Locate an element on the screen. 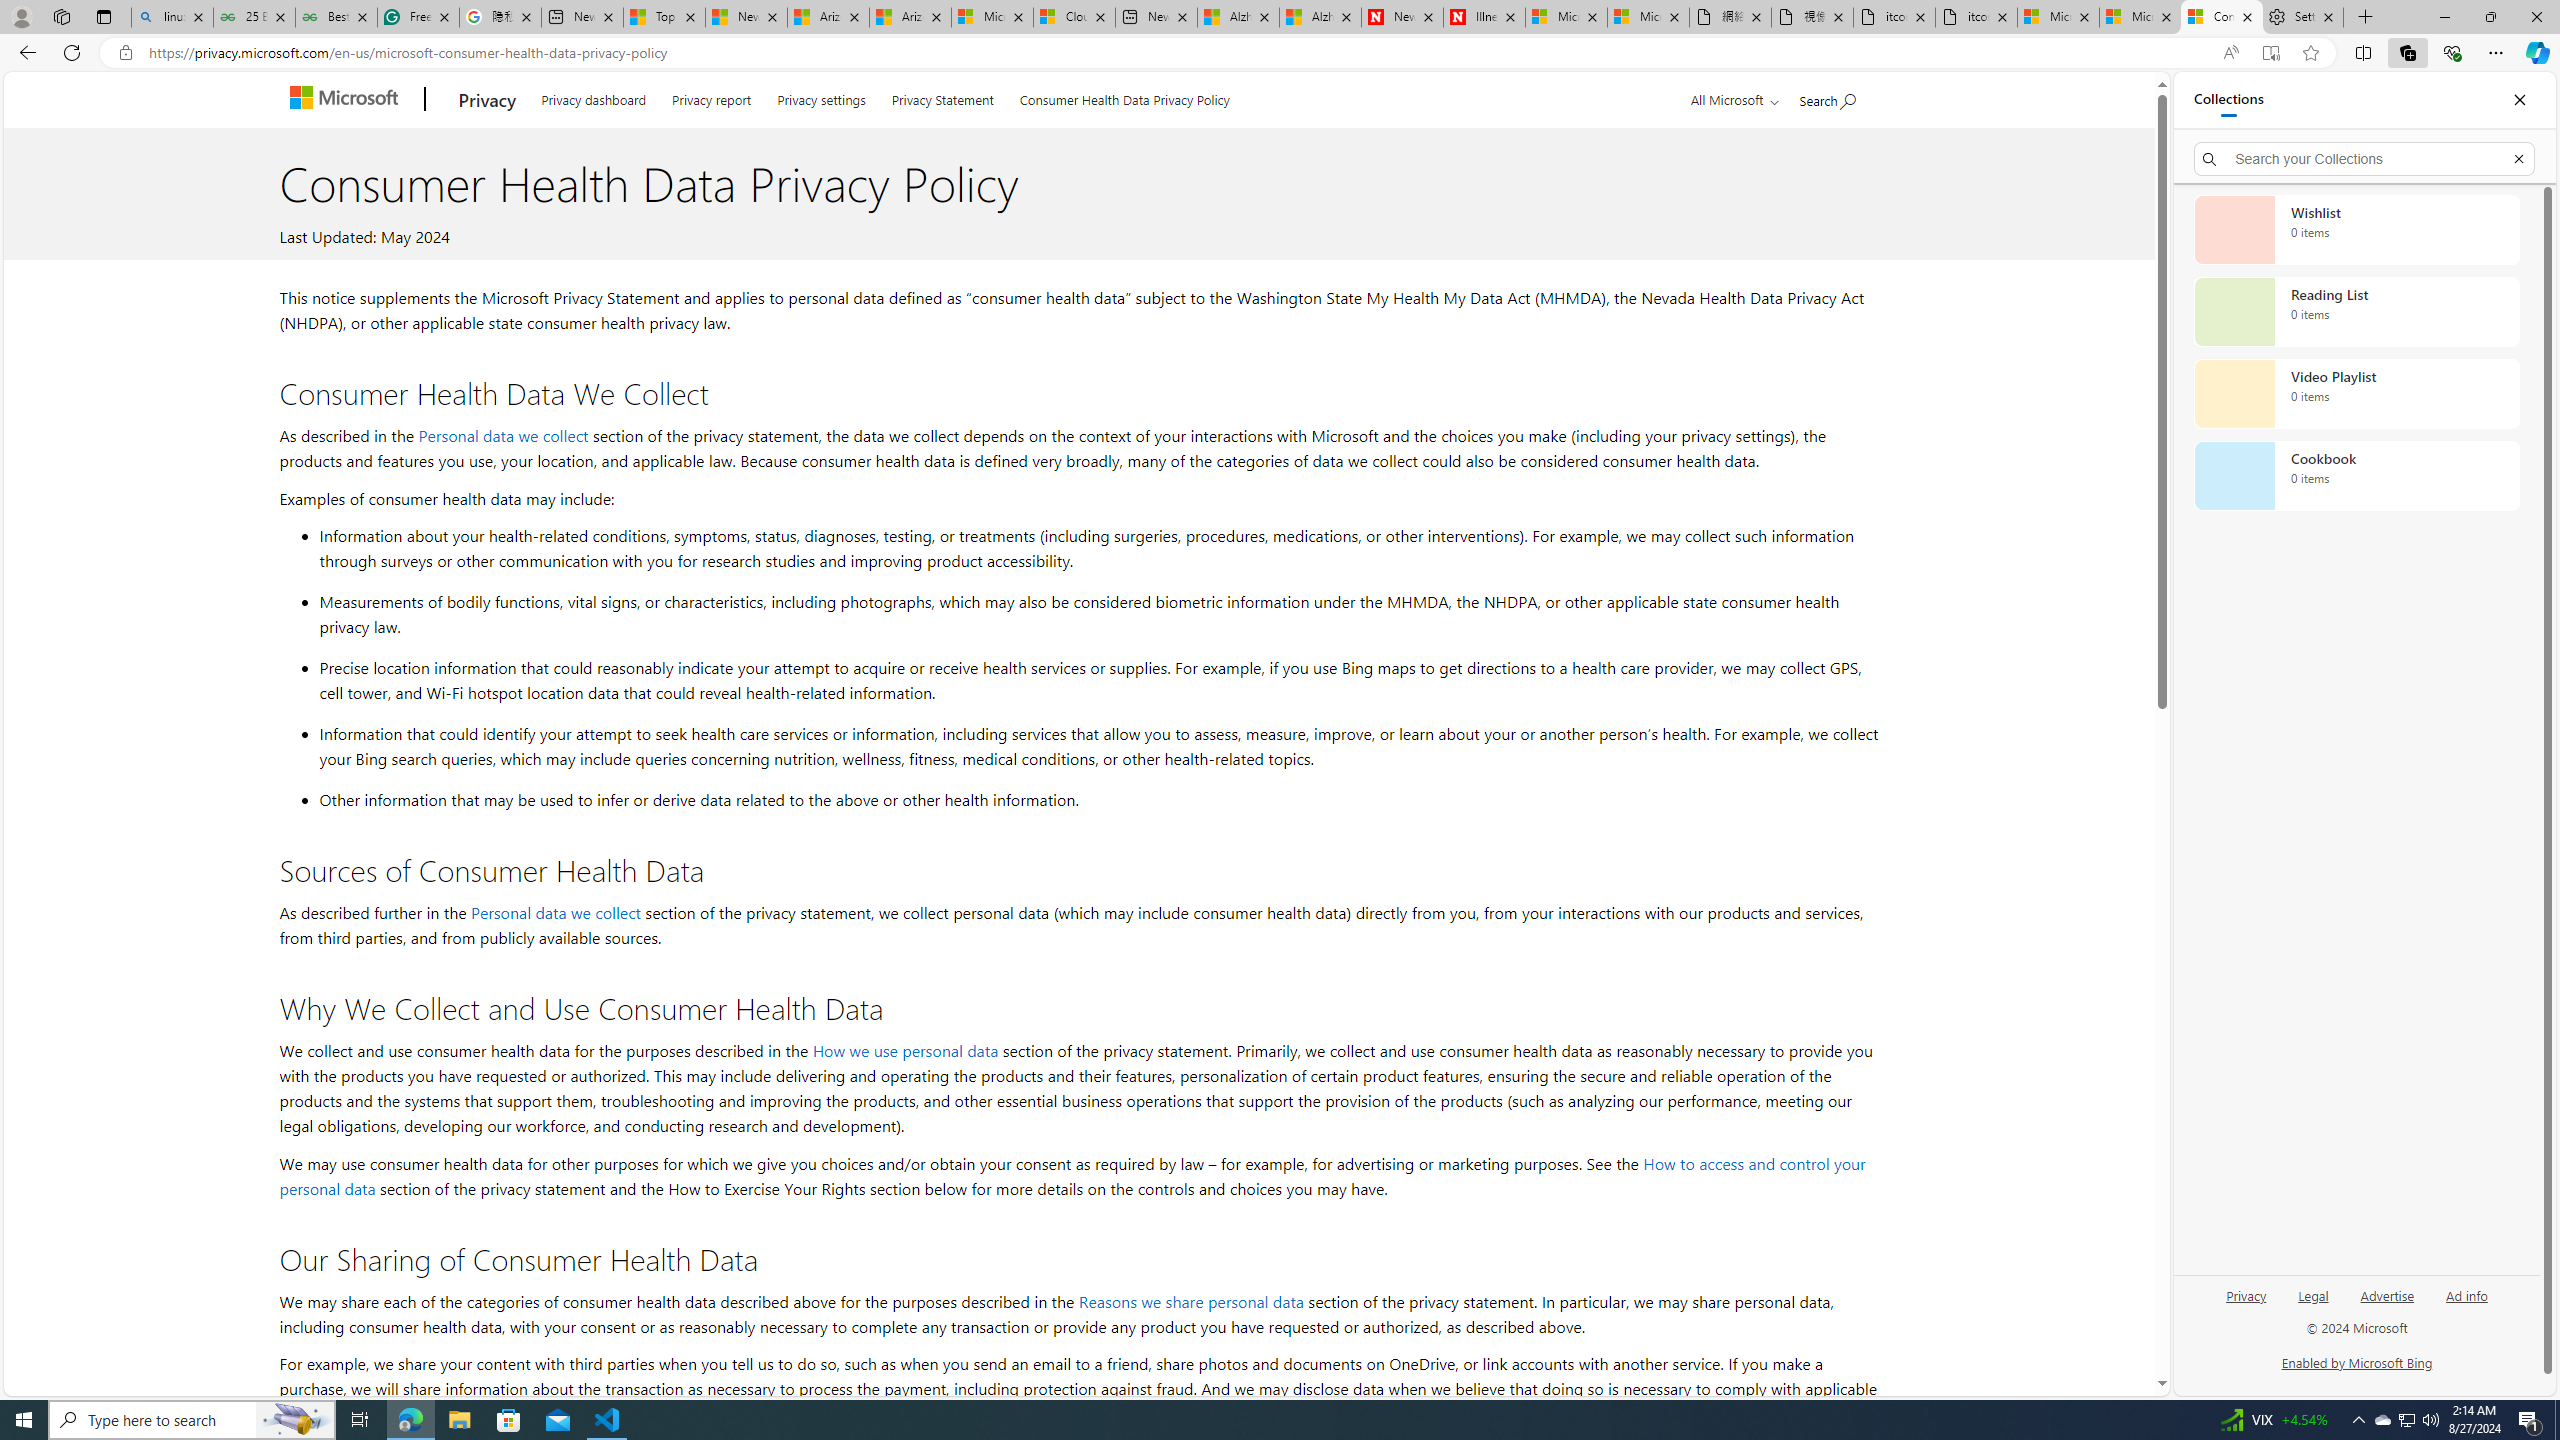 The width and height of the screenshot is (2560, 1440). Consumer Health Data Privacy Policy is located at coordinates (2222, 17).